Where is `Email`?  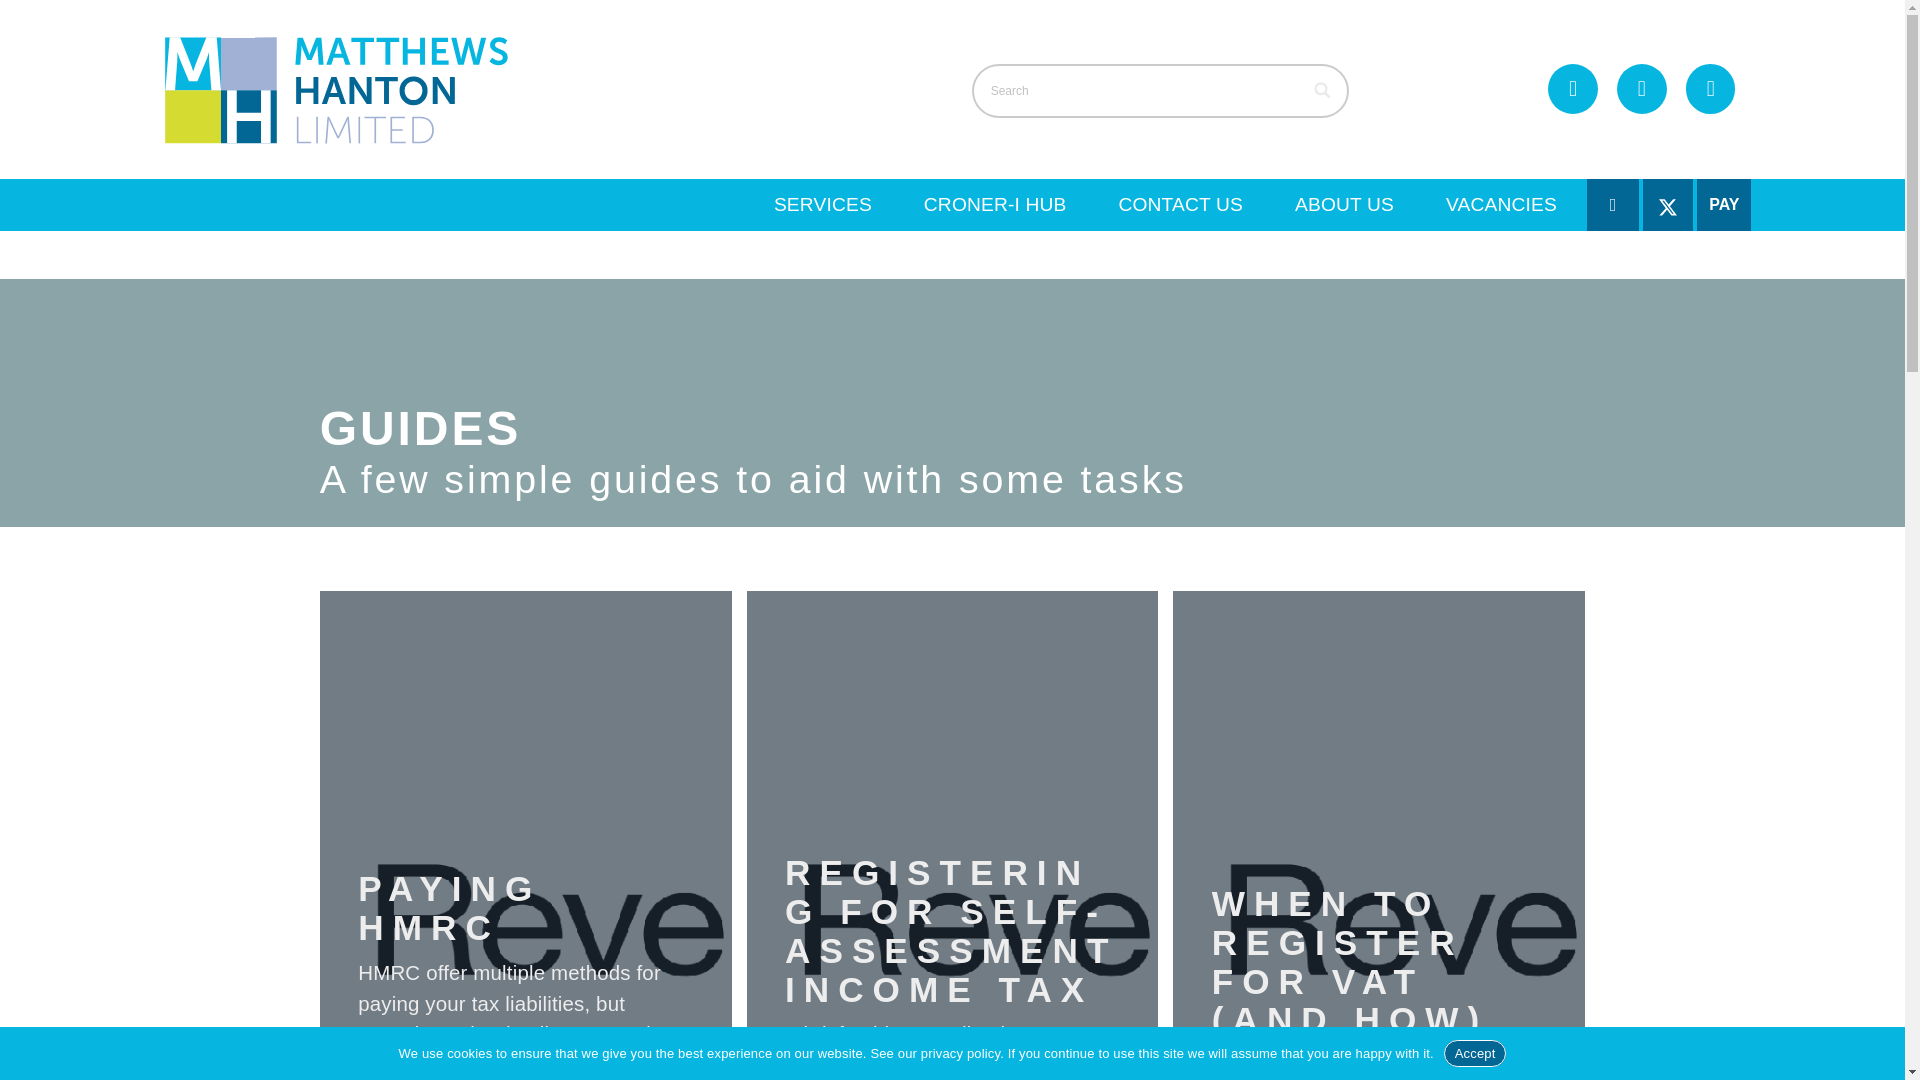 Email is located at coordinates (1641, 88).